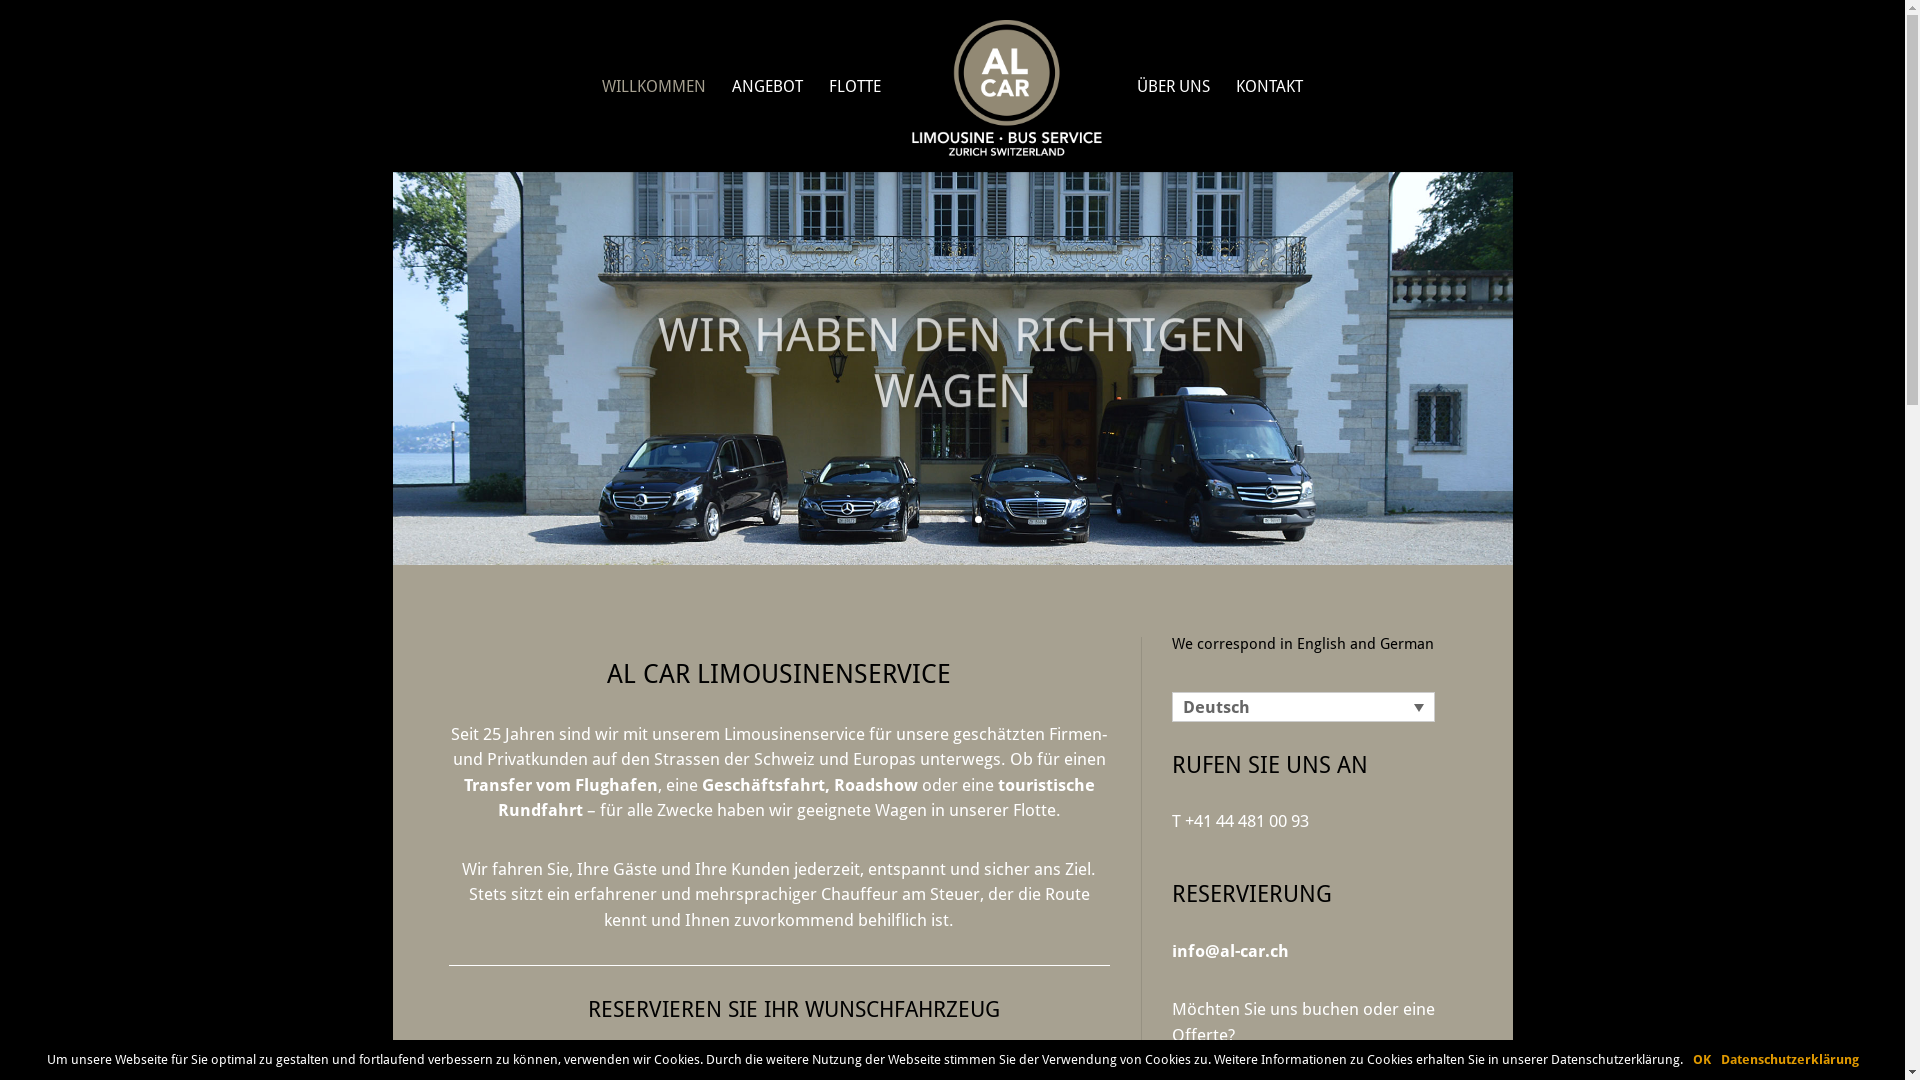 Image resolution: width=1920 pixels, height=1080 pixels. Describe the element at coordinates (961, 520) in the screenshot. I see `3` at that location.